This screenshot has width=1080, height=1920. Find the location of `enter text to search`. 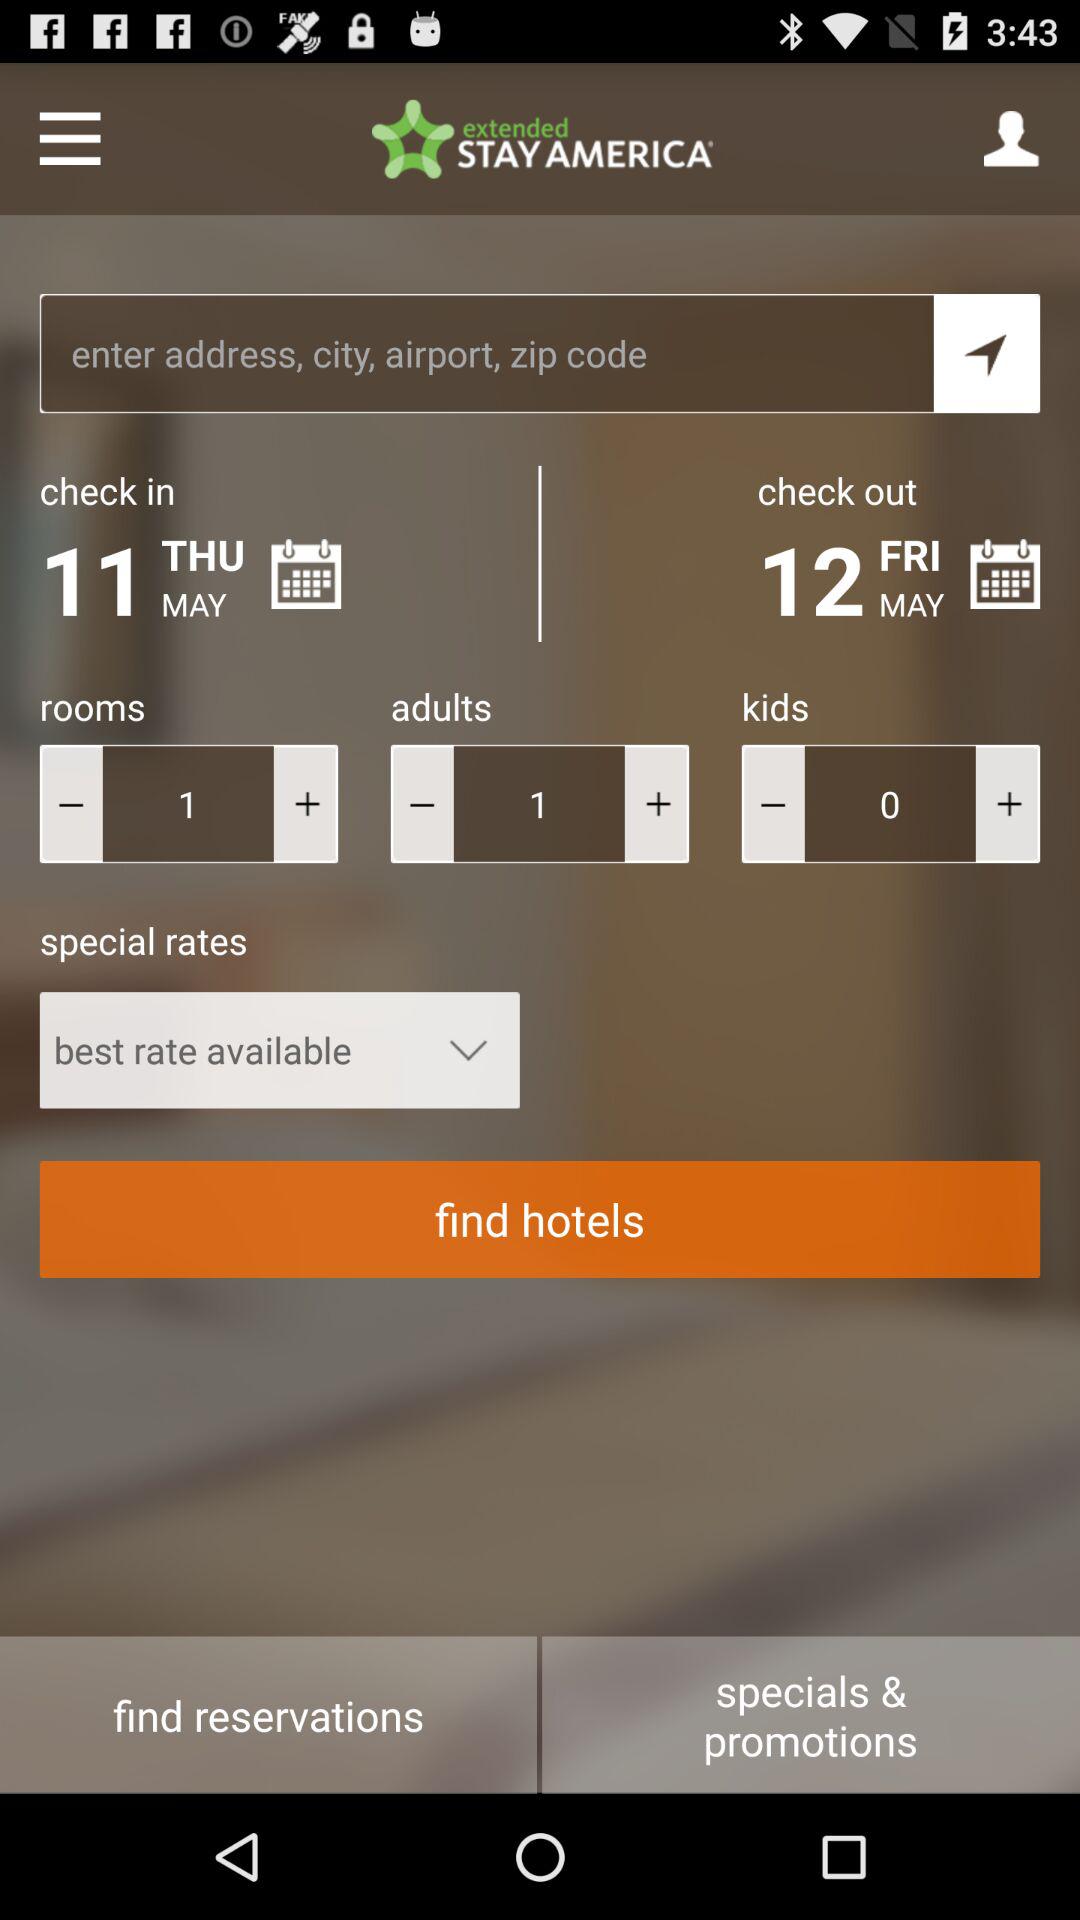

enter text to search is located at coordinates (486, 354).